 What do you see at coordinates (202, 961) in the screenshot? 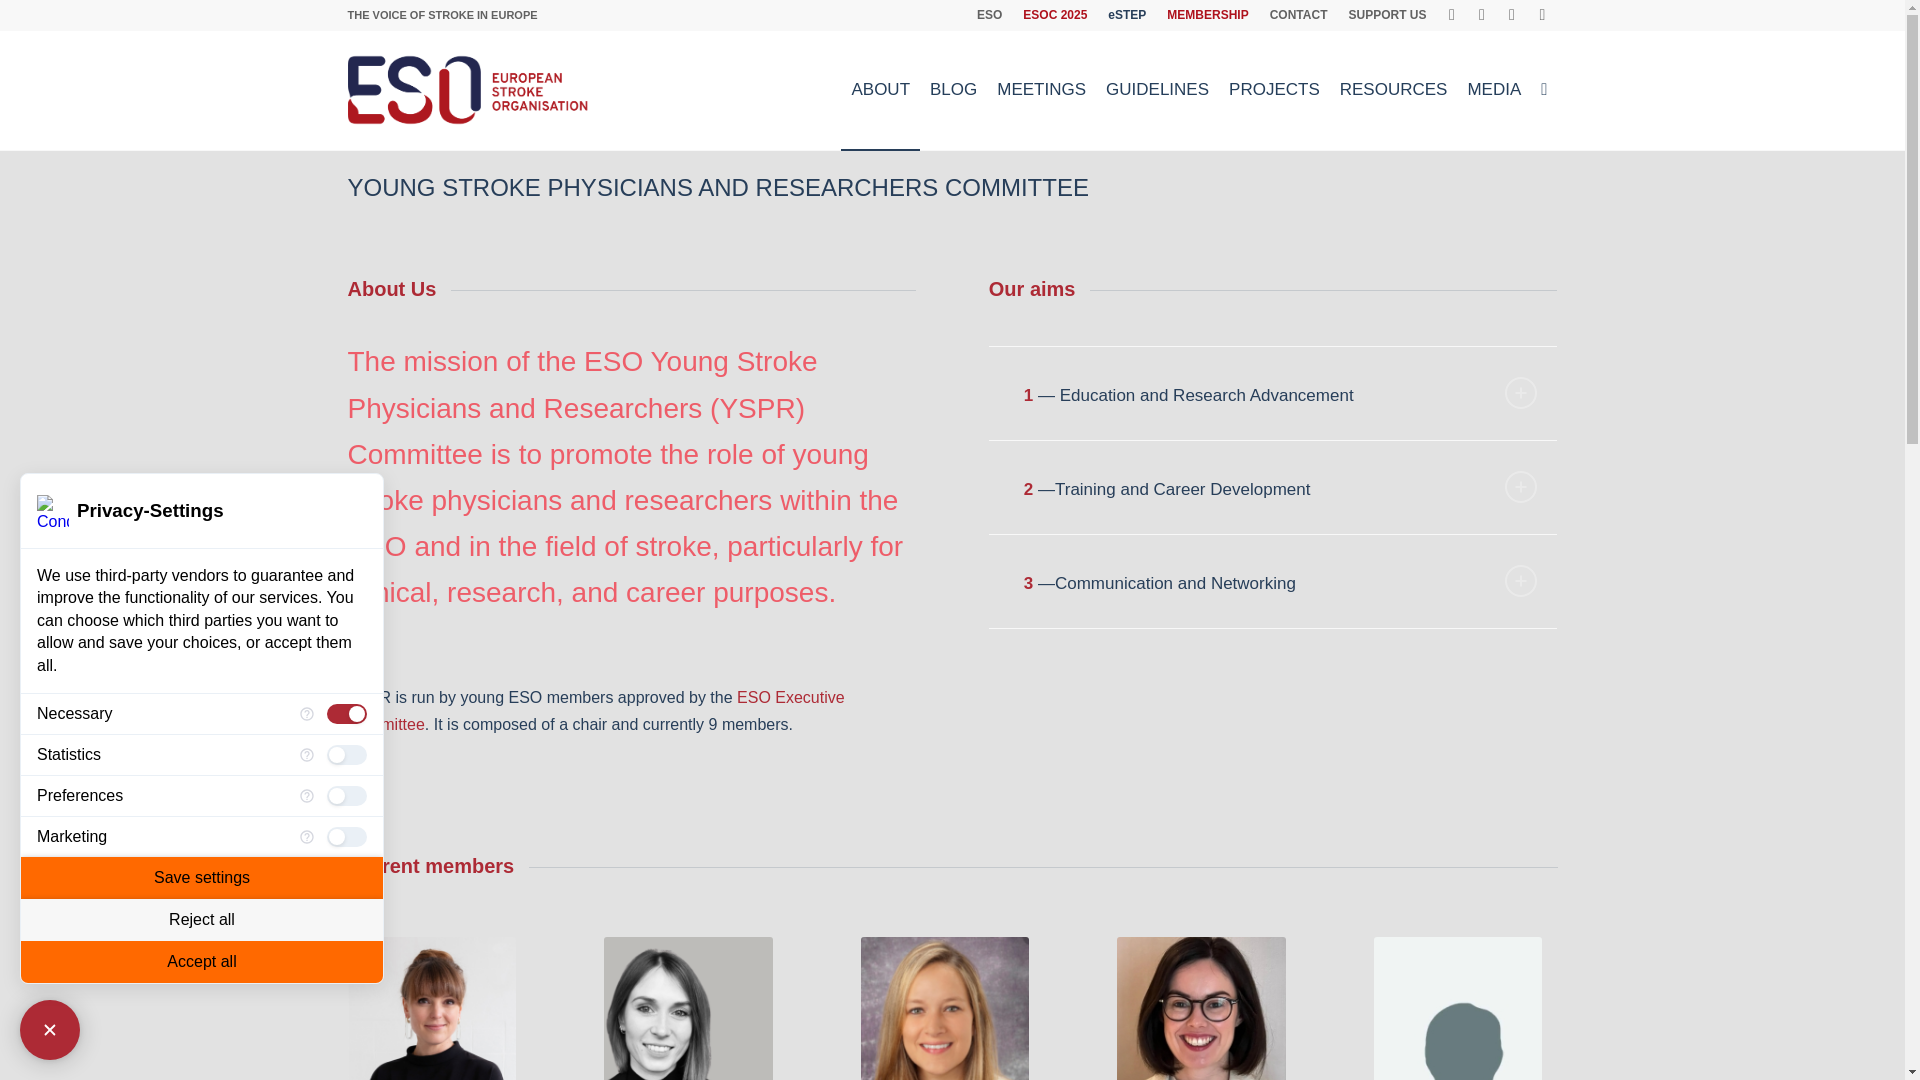
I see `Accept all` at bounding box center [202, 961].